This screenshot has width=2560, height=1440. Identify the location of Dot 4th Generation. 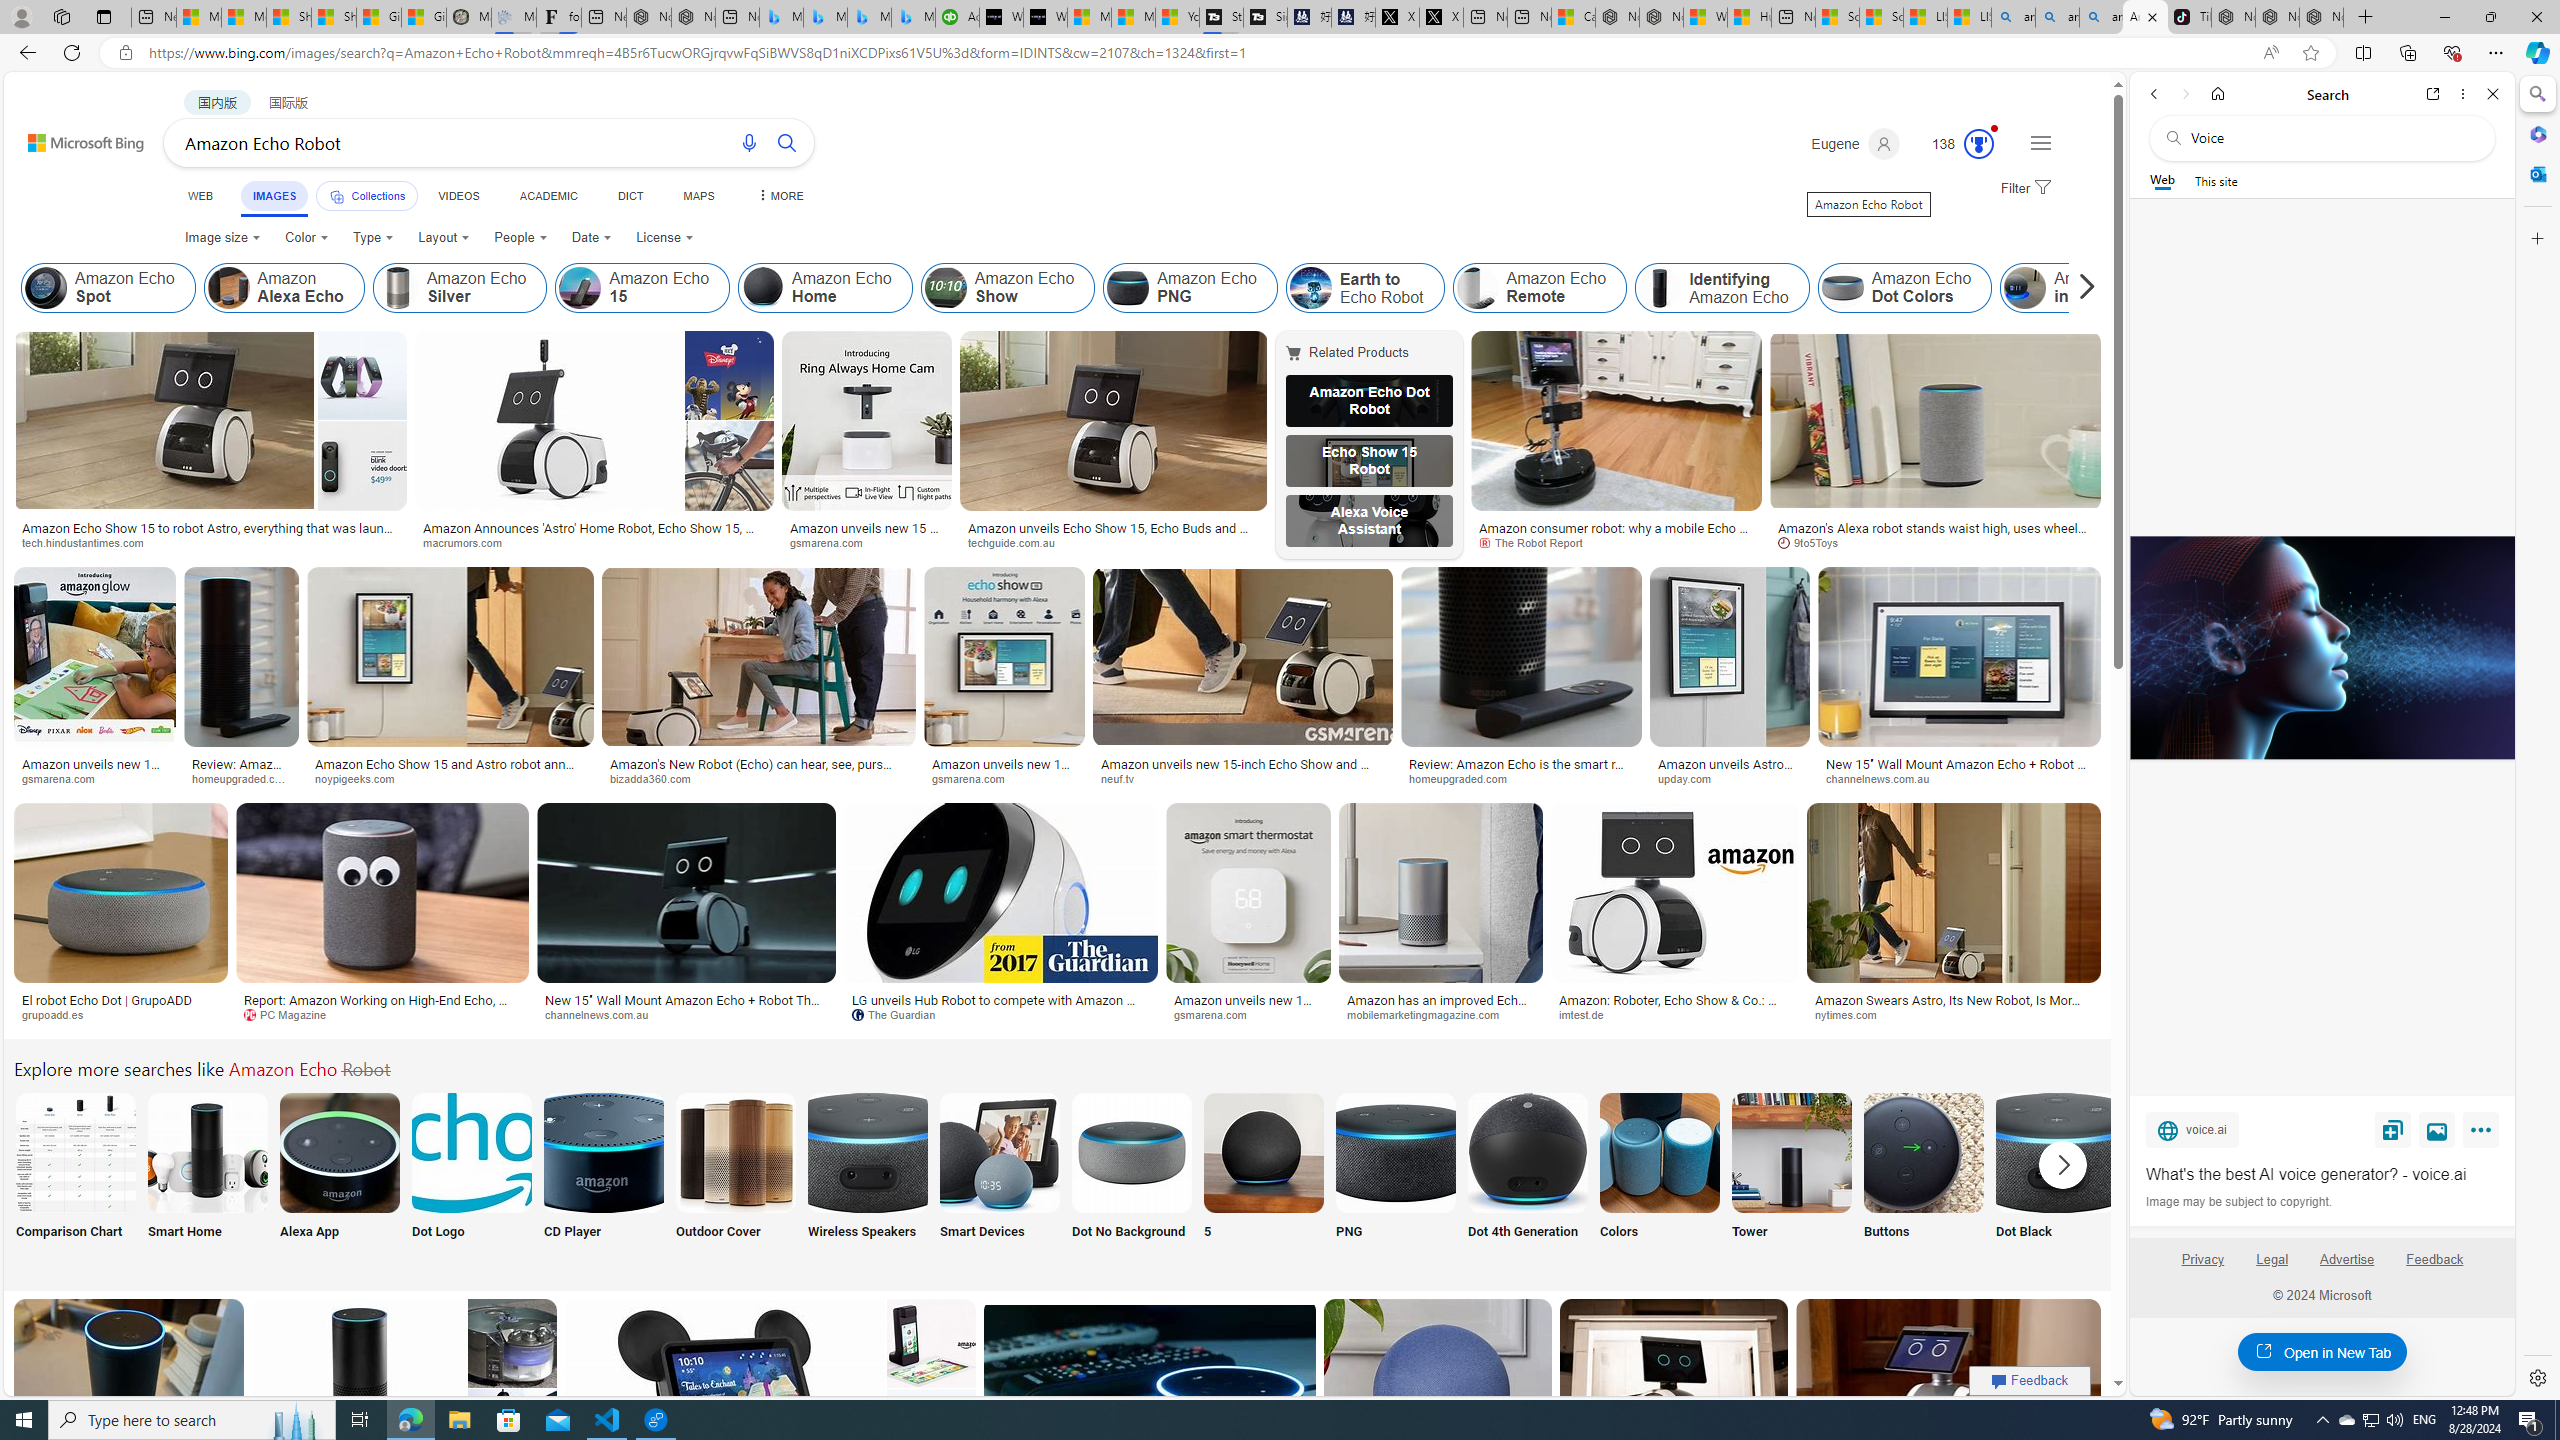
(1526, 1178).